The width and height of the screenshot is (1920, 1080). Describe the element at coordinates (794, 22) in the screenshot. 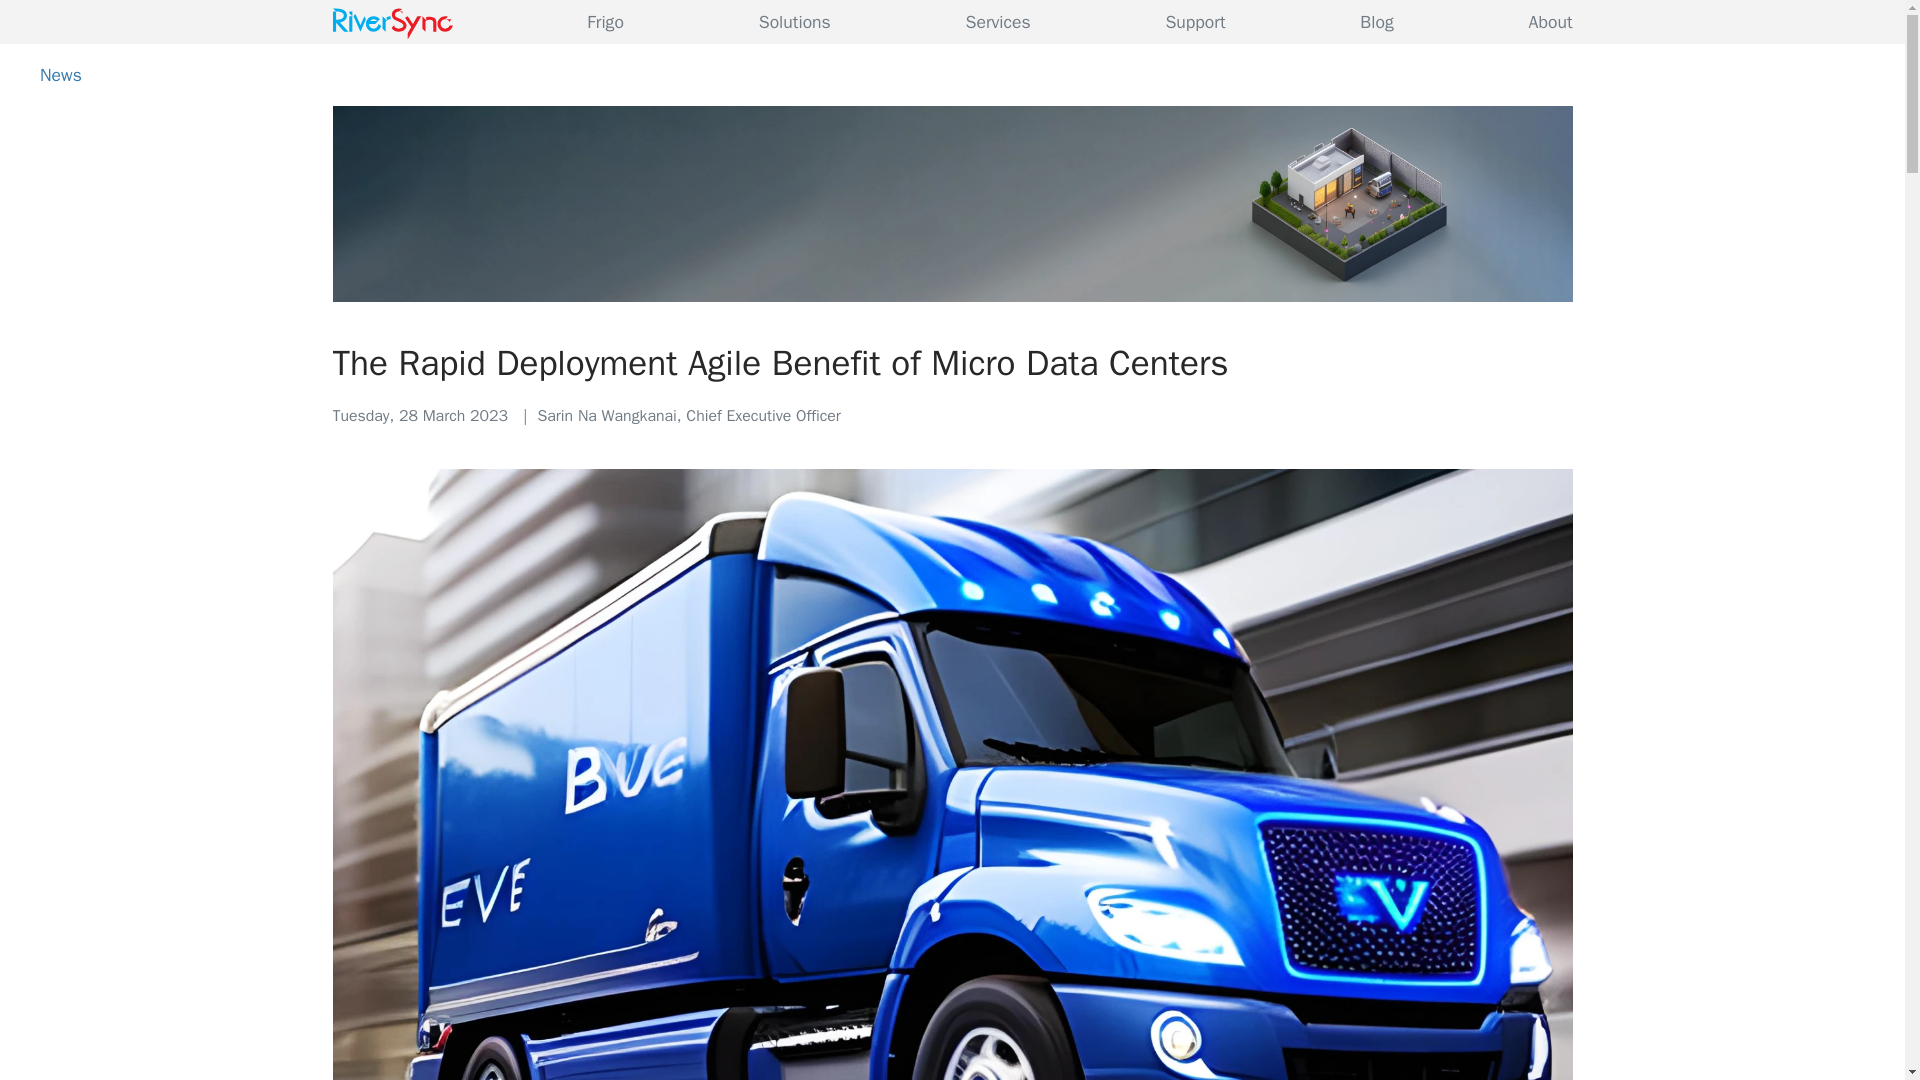

I see `Solutions` at that location.